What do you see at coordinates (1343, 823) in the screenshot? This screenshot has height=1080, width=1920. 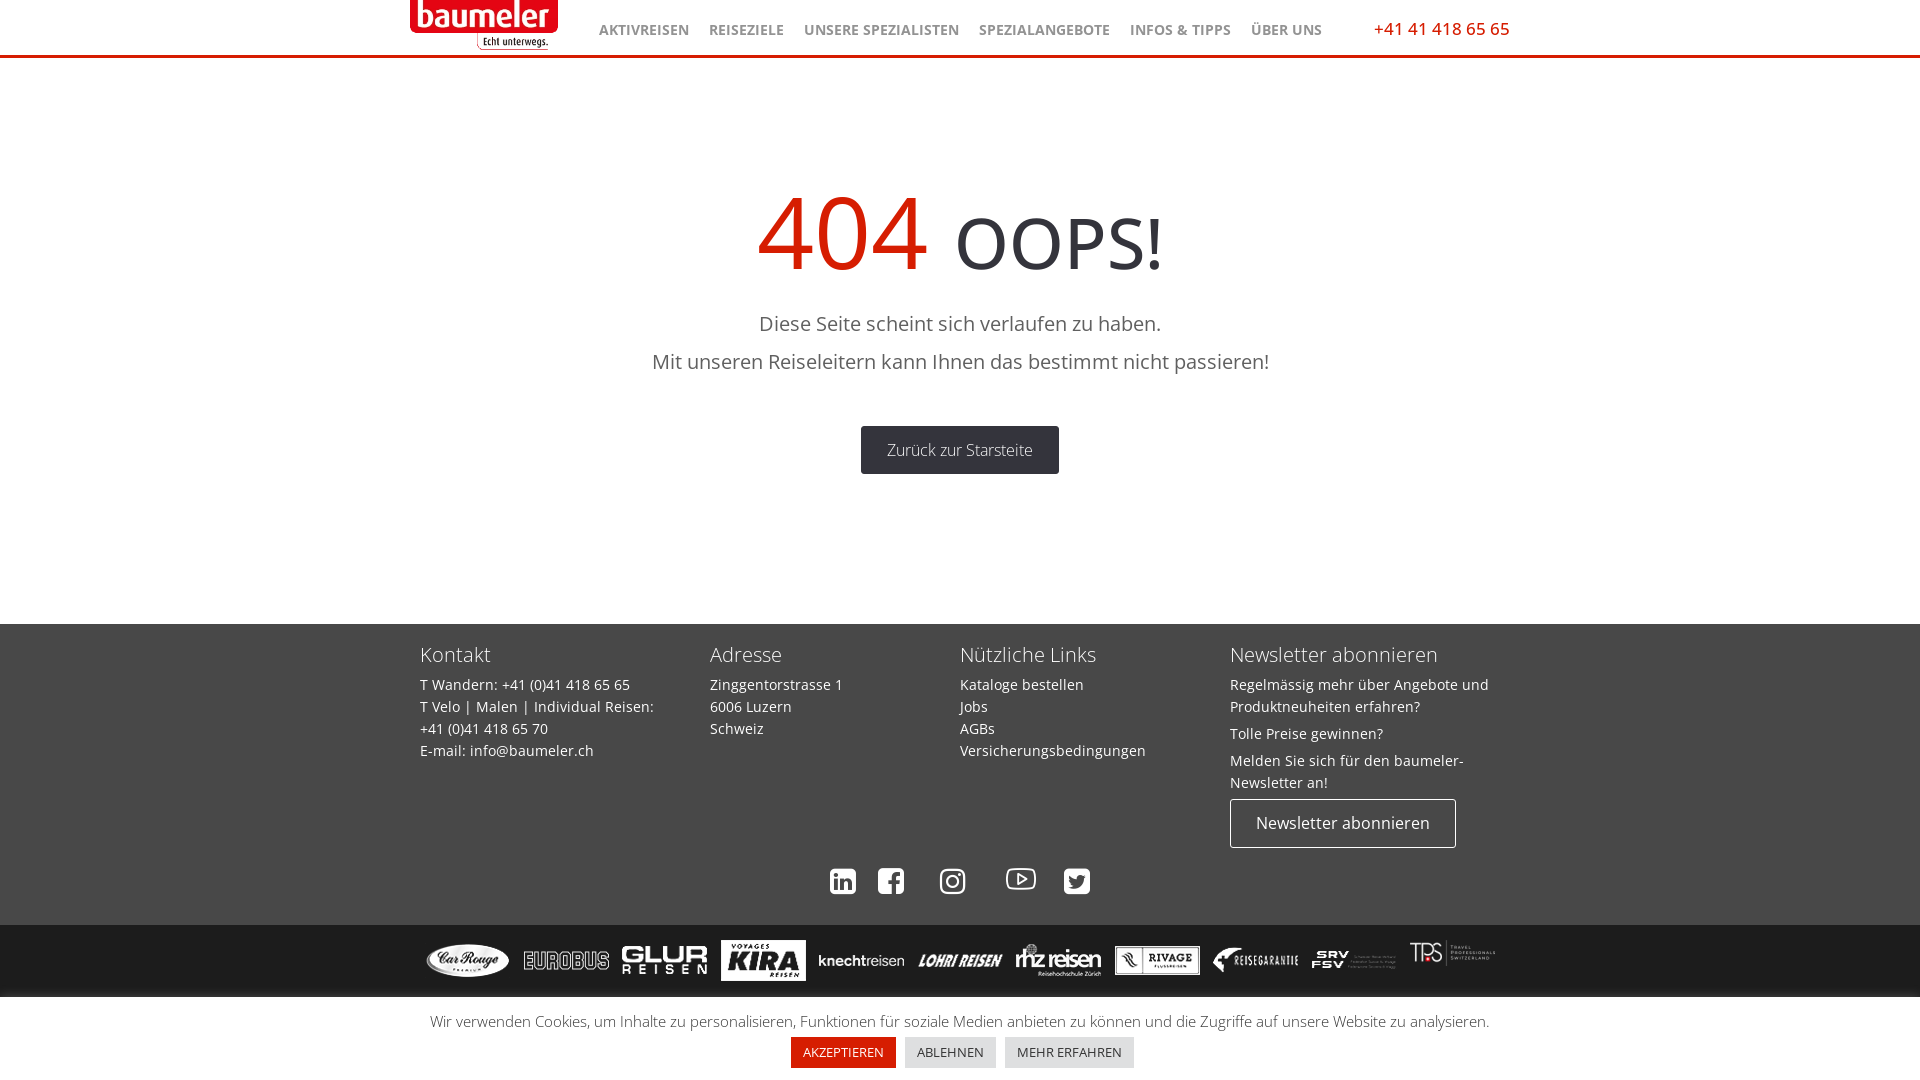 I see `Newsletter abonnieren` at bounding box center [1343, 823].